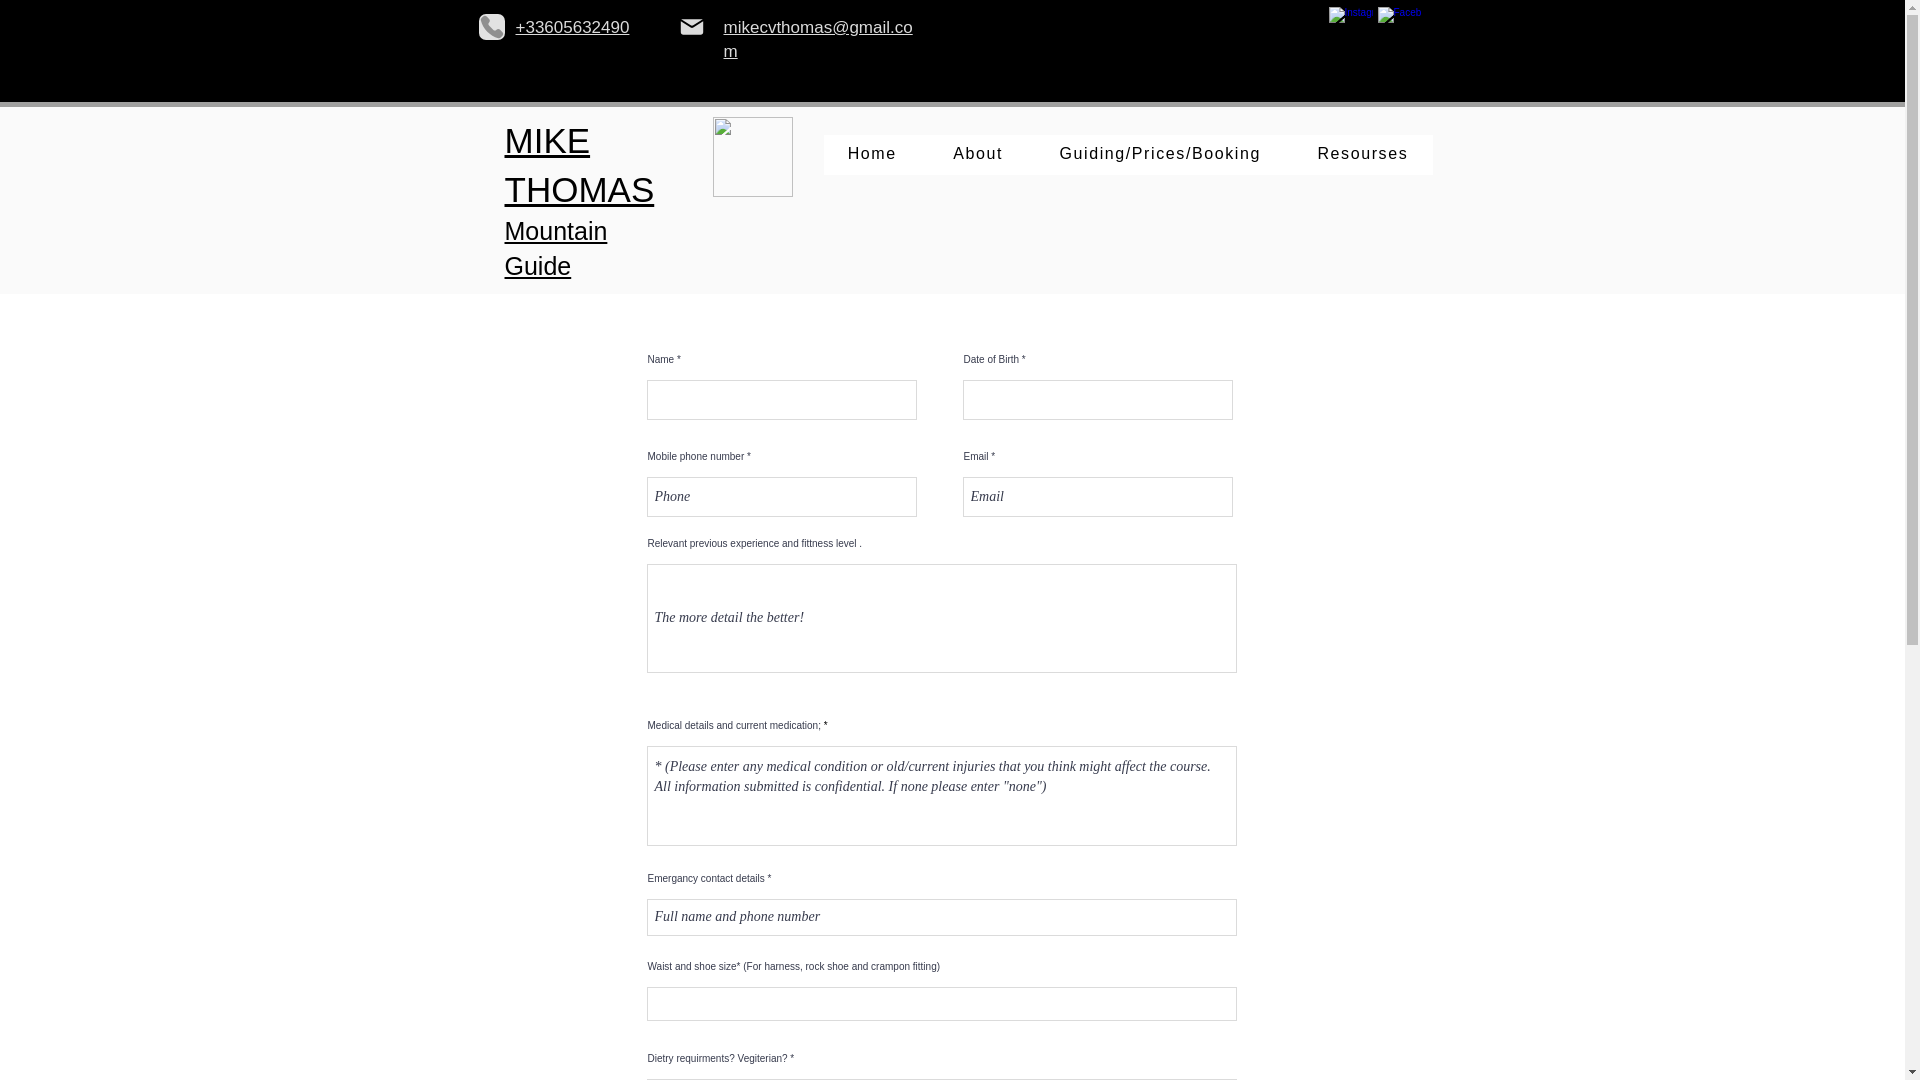 This screenshot has height=1080, width=1920. What do you see at coordinates (978, 154) in the screenshot?
I see `About` at bounding box center [978, 154].